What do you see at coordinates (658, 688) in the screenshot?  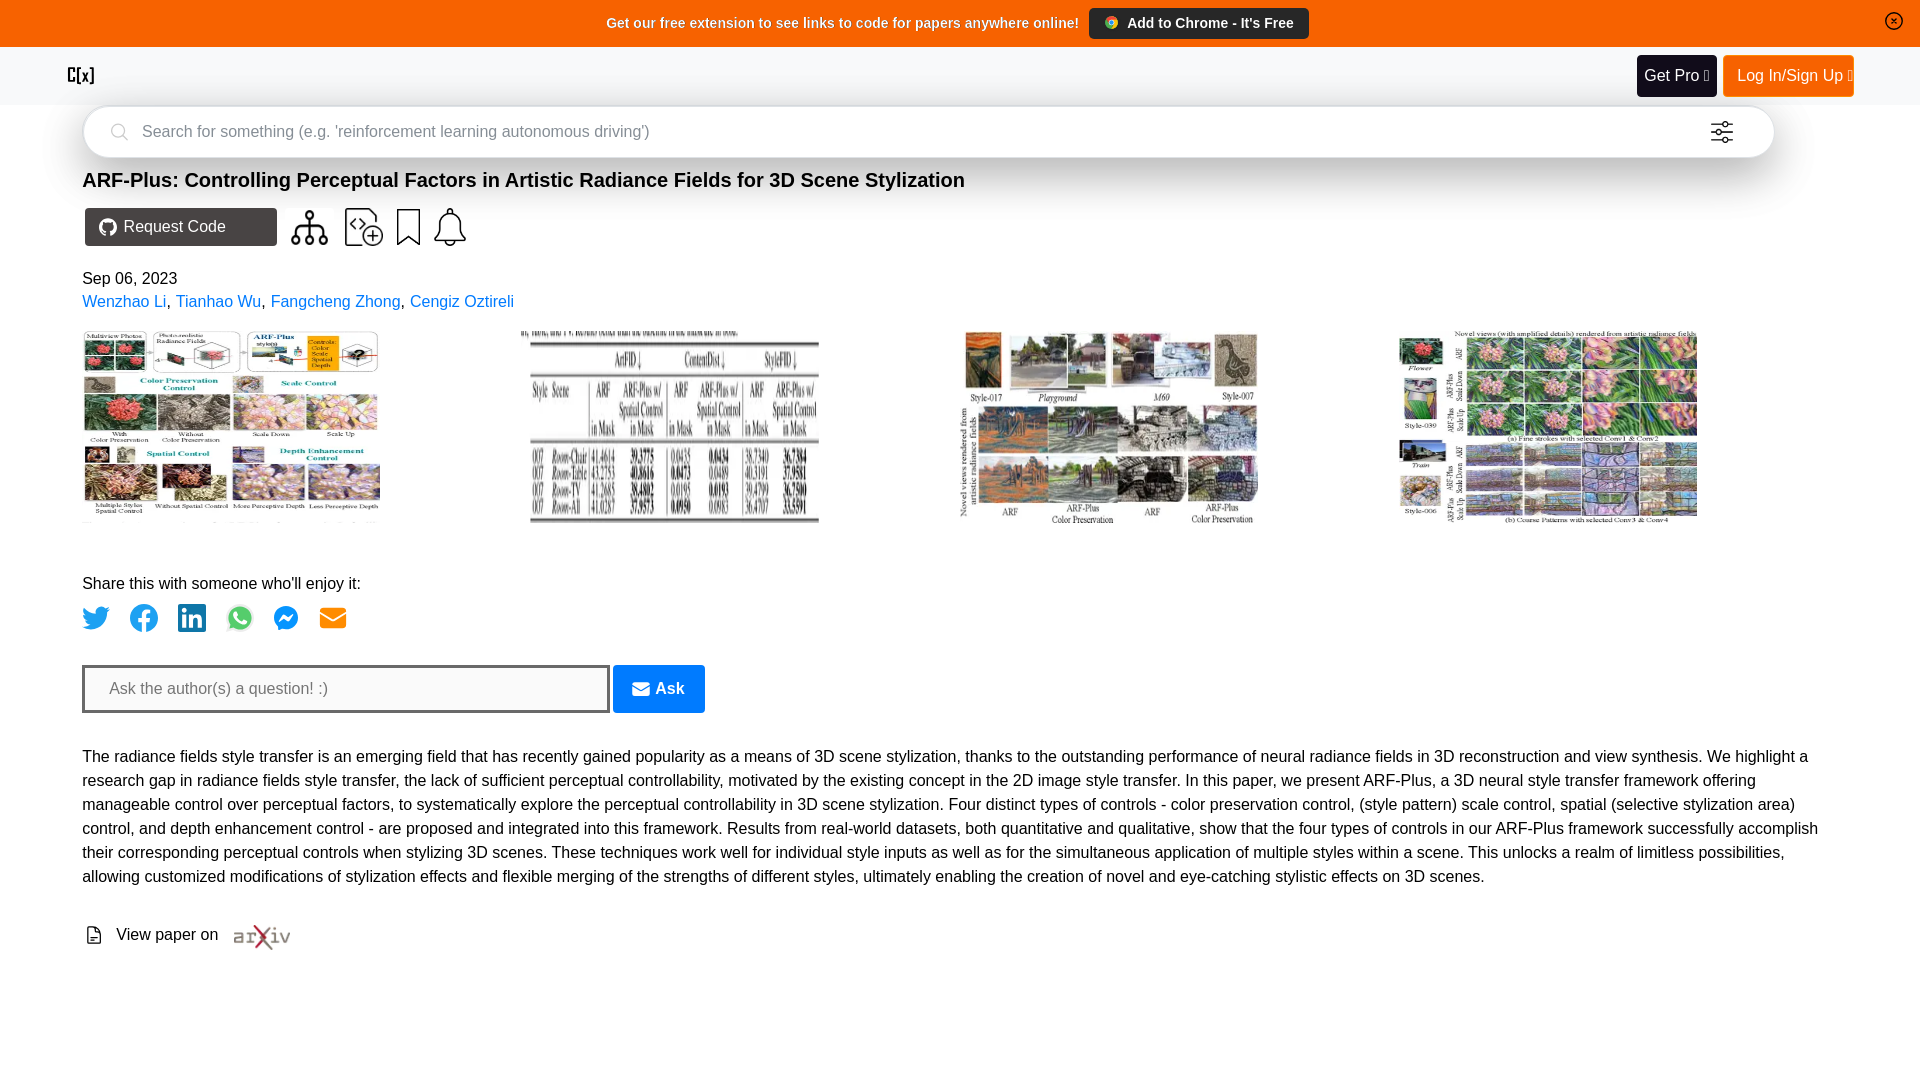 I see `Ask any Qs from the author` at bounding box center [658, 688].